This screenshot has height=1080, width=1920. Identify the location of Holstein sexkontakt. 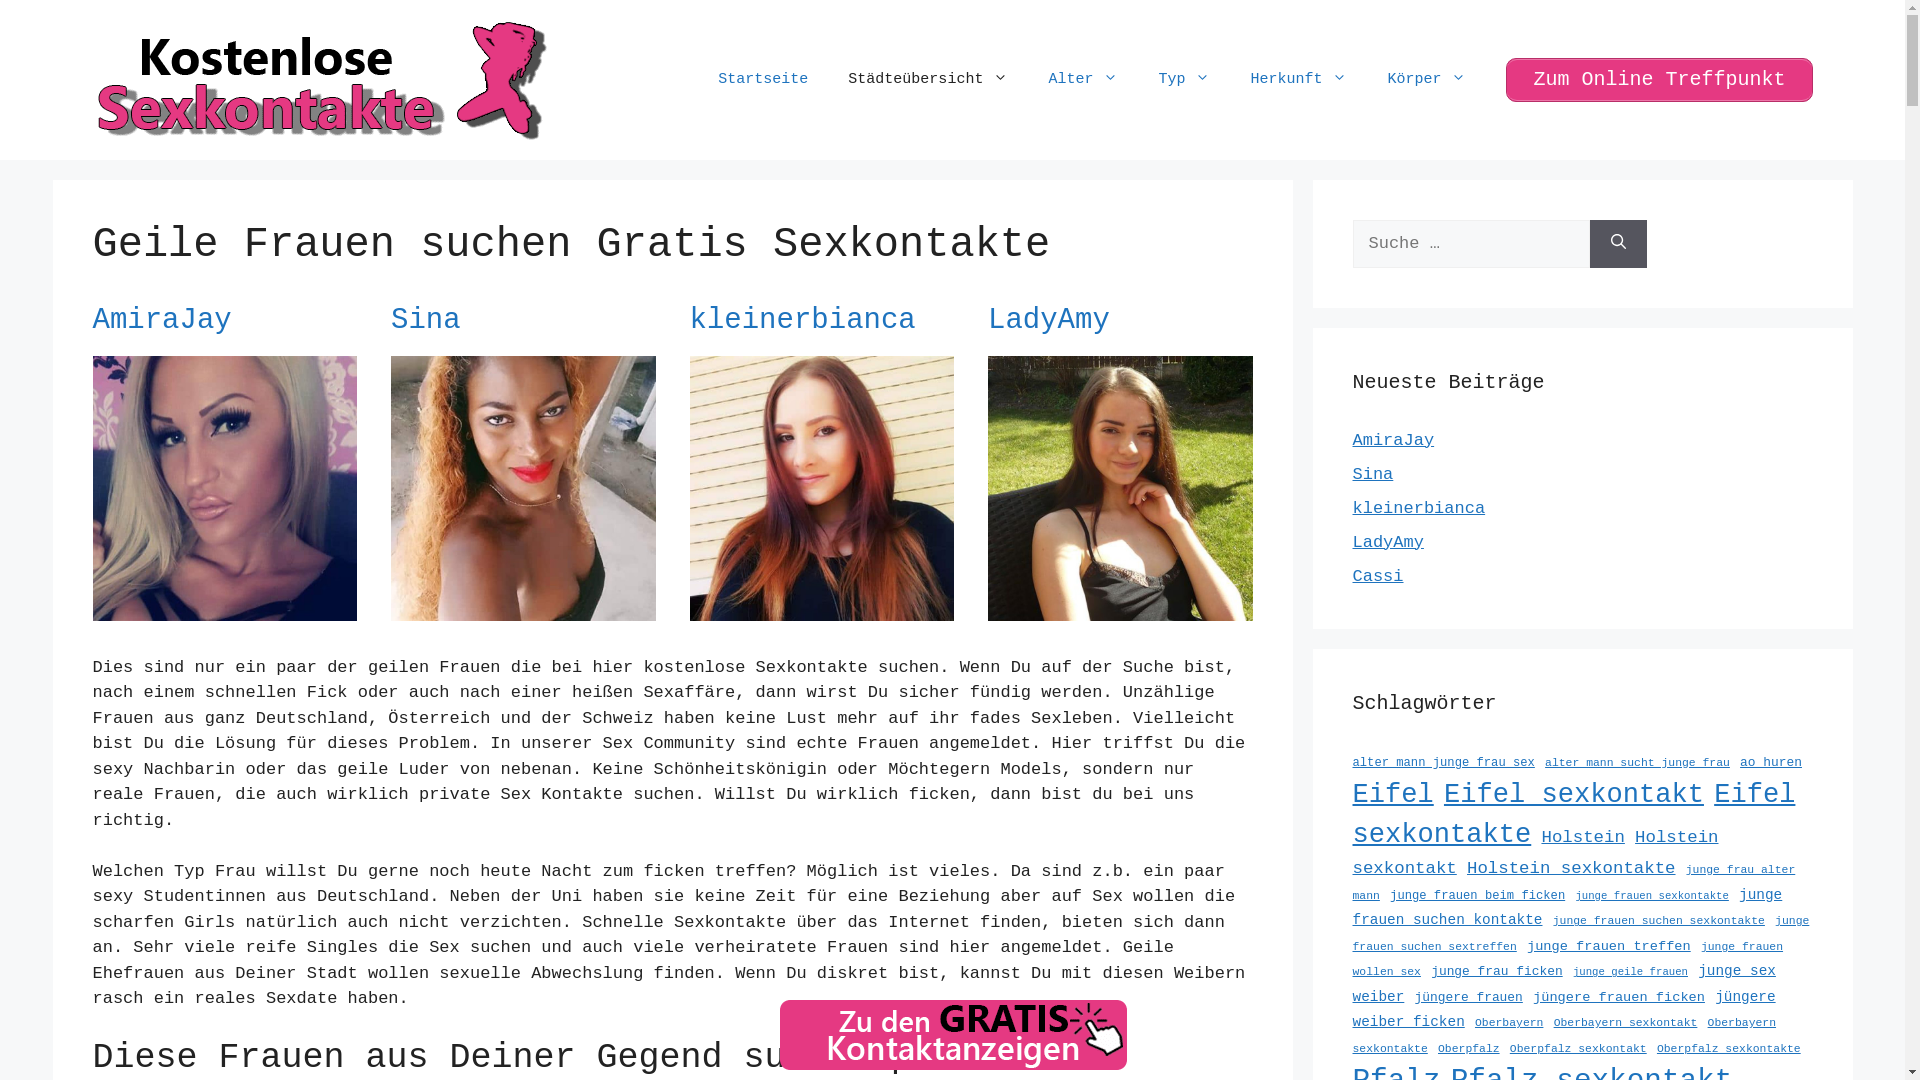
(1535, 853).